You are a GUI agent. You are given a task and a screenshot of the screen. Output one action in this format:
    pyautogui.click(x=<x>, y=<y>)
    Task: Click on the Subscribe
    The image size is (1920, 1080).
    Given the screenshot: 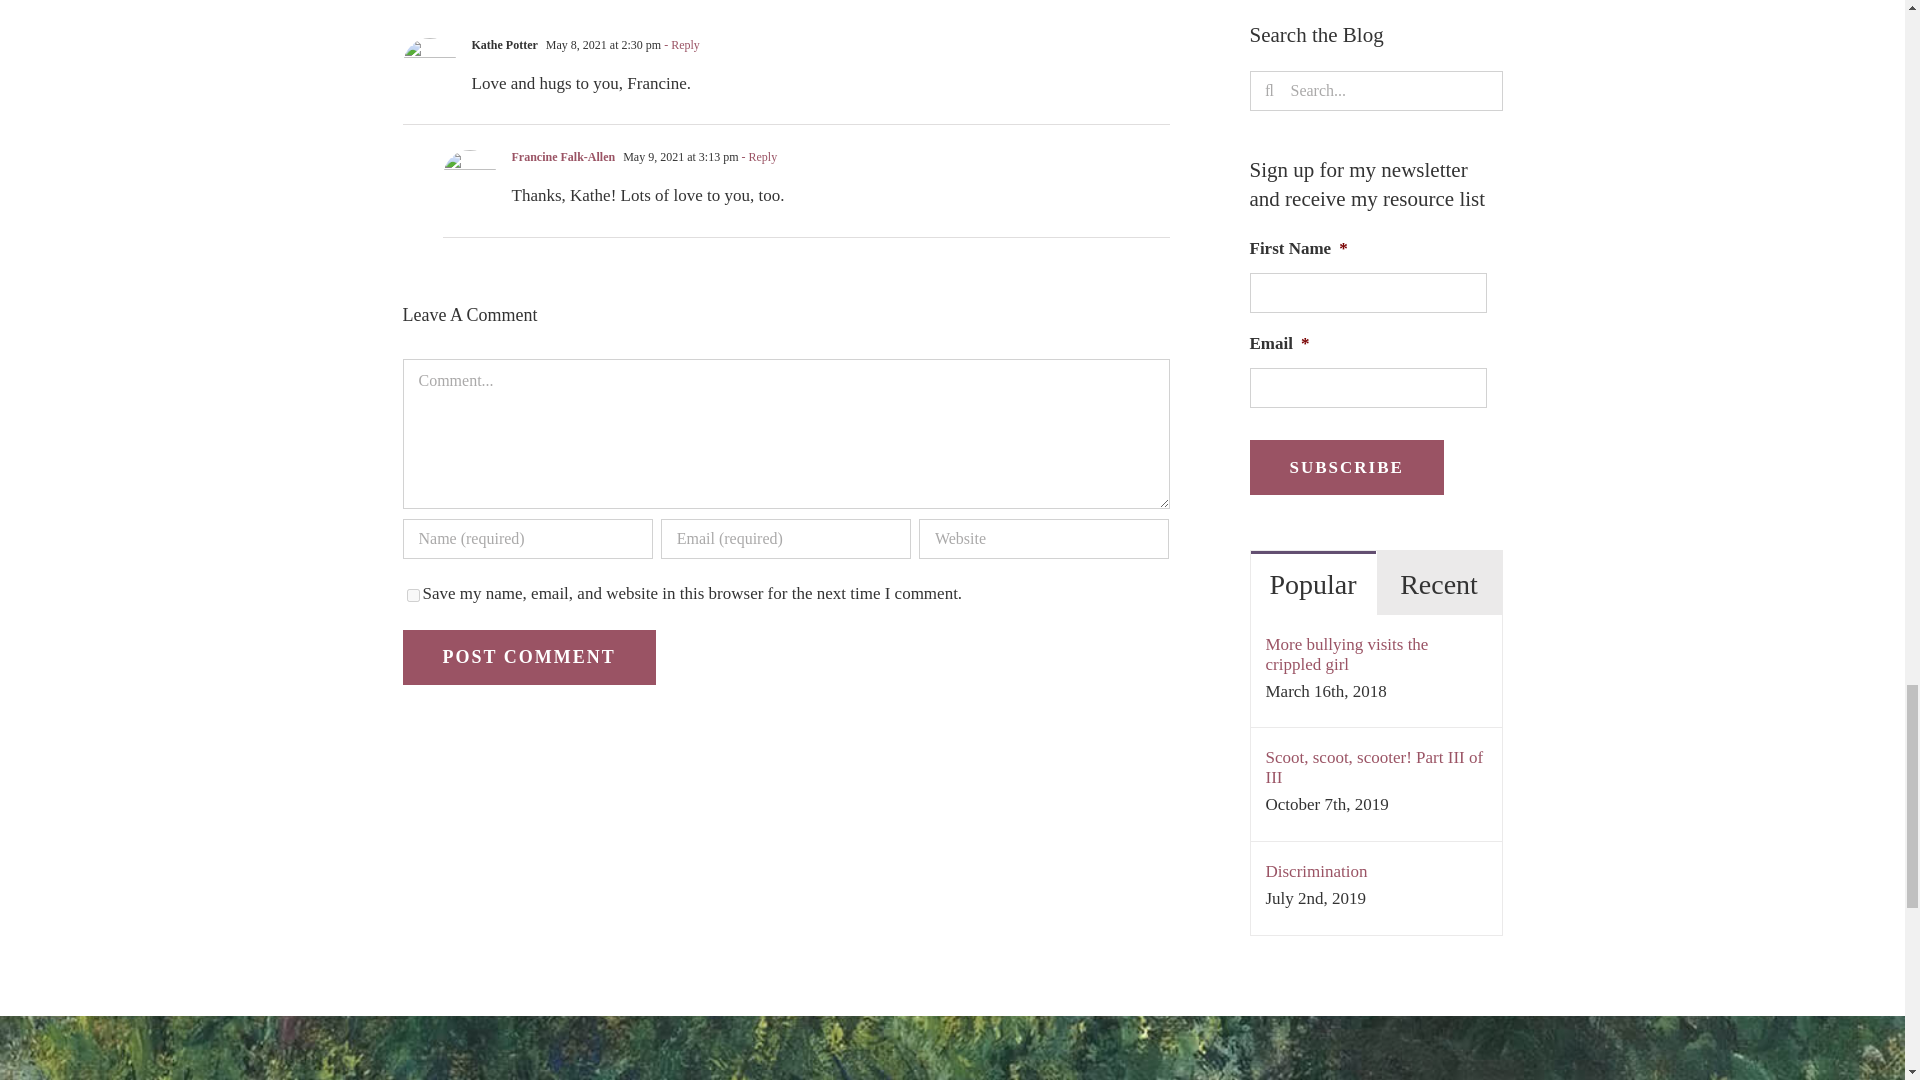 What is the action you would take?
    pyautogui.click(x=1346, y=466)
    